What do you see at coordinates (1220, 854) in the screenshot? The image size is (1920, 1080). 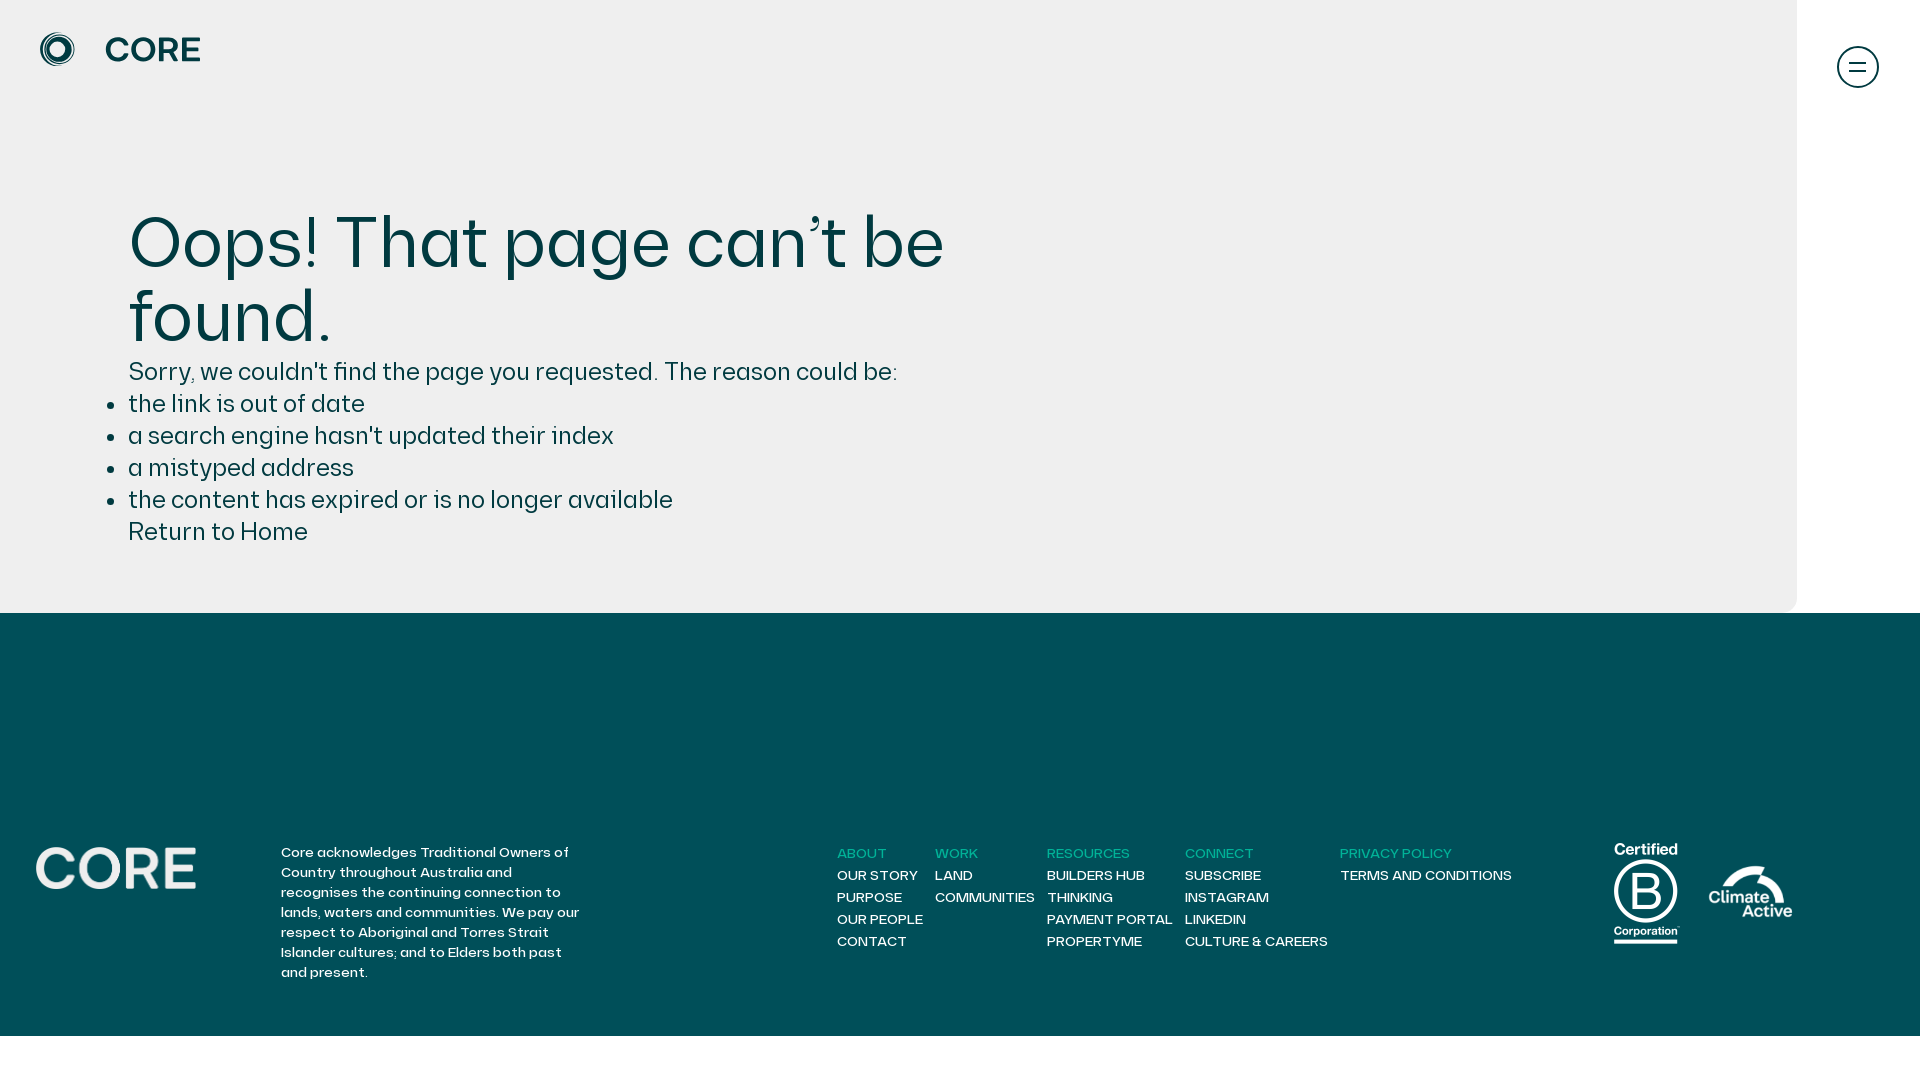 I see `CONNECT` at bounding box center [1220, 854].